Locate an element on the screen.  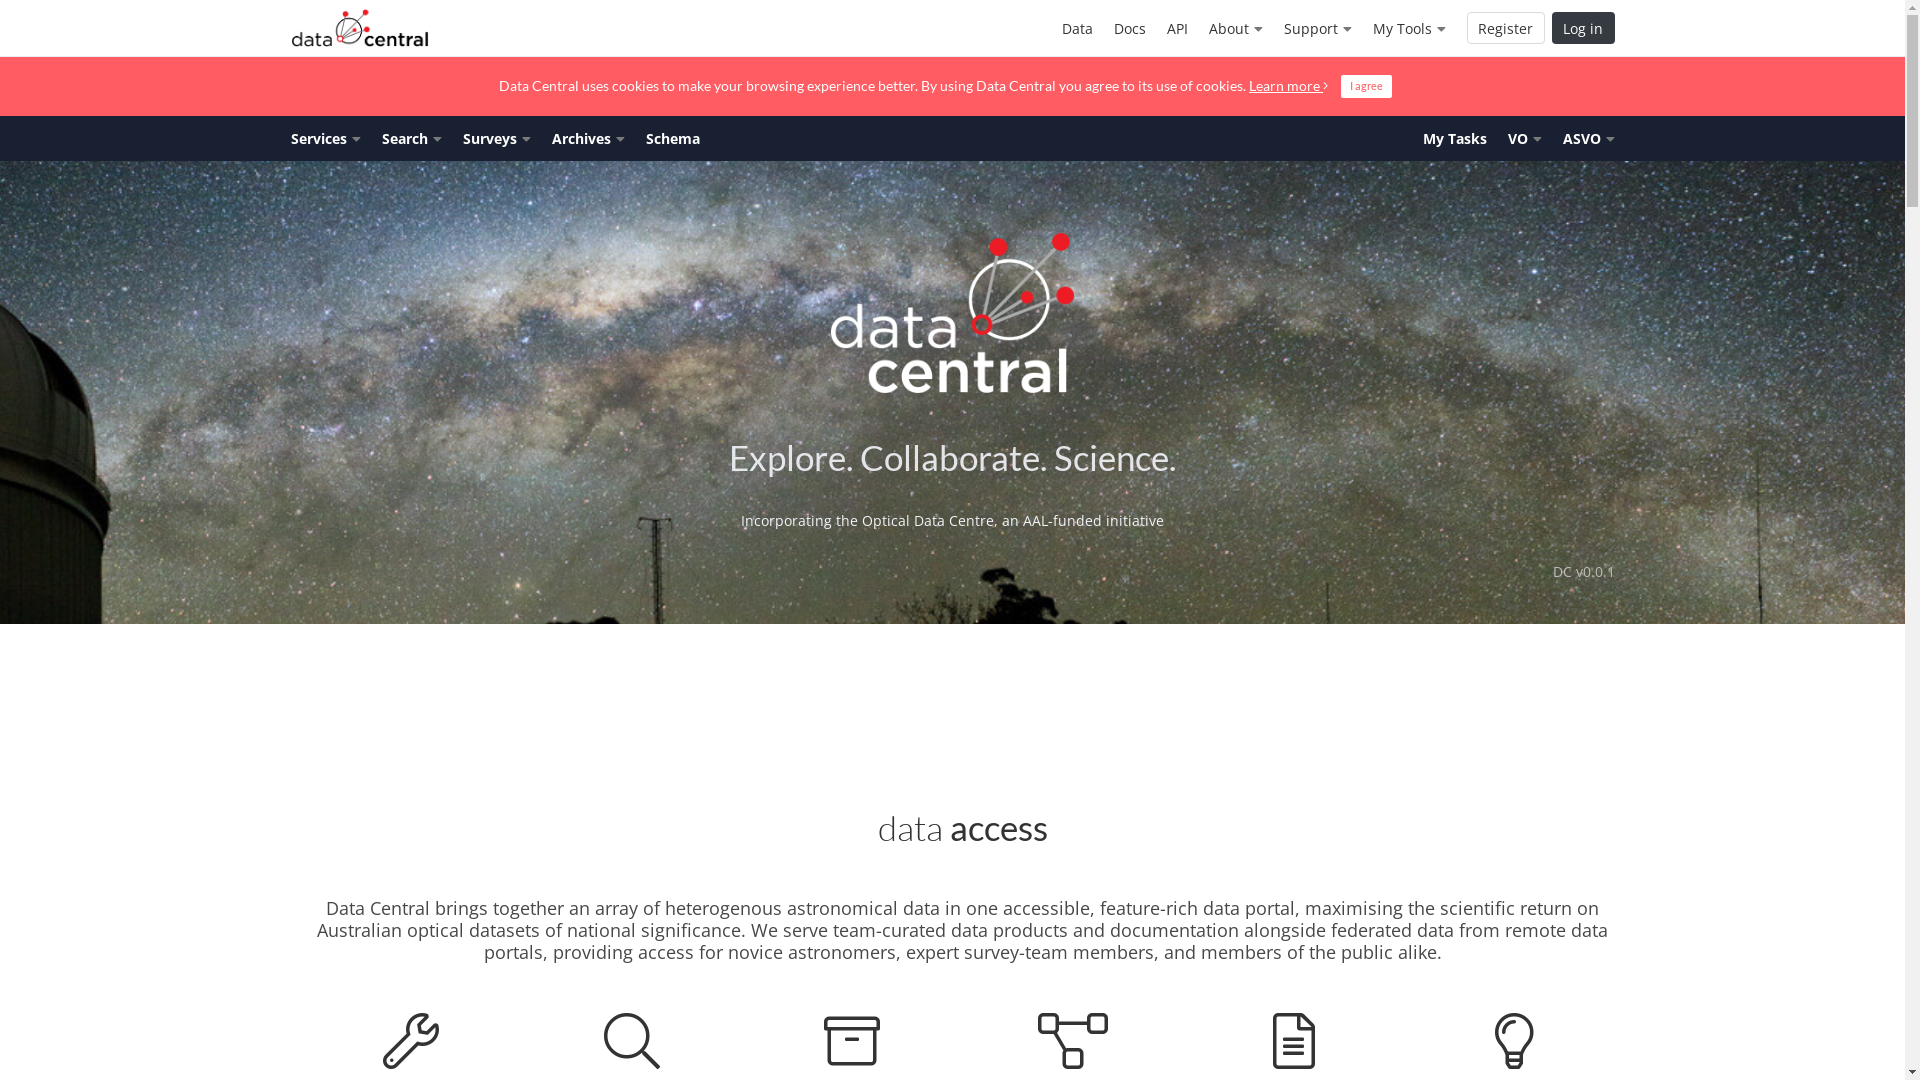
Learn more is located at coordinates (1288, 84).